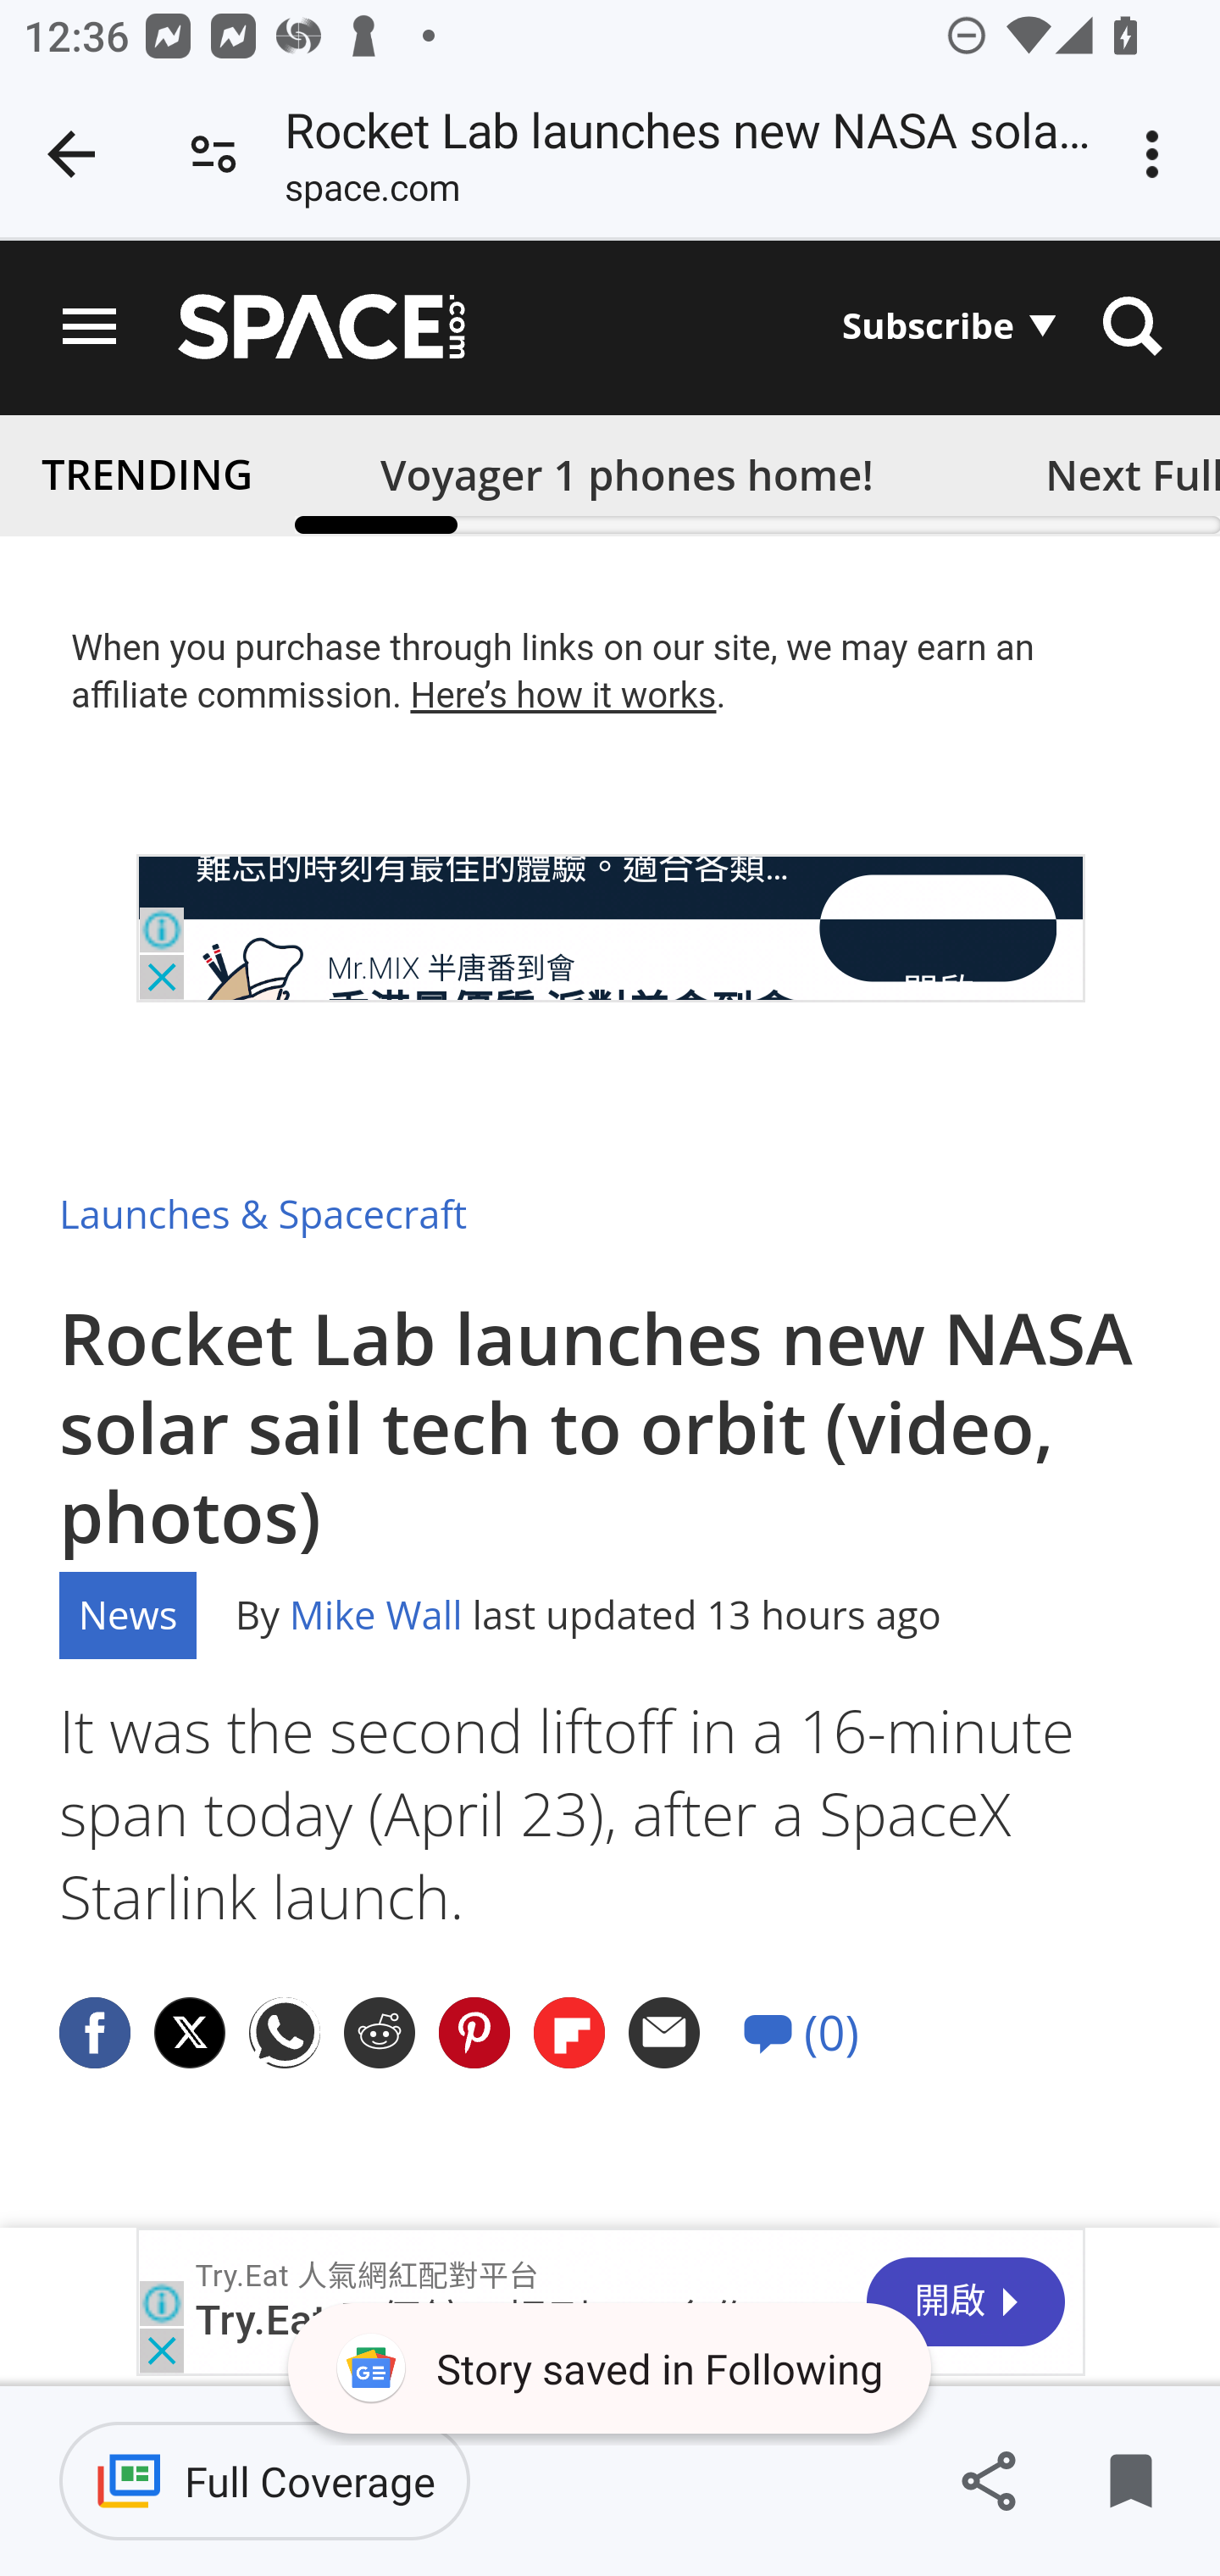  What do you see at coordinates (563, 695) in the screenshot?
I see `Here’s how it works` at bounding box center [563, 695].